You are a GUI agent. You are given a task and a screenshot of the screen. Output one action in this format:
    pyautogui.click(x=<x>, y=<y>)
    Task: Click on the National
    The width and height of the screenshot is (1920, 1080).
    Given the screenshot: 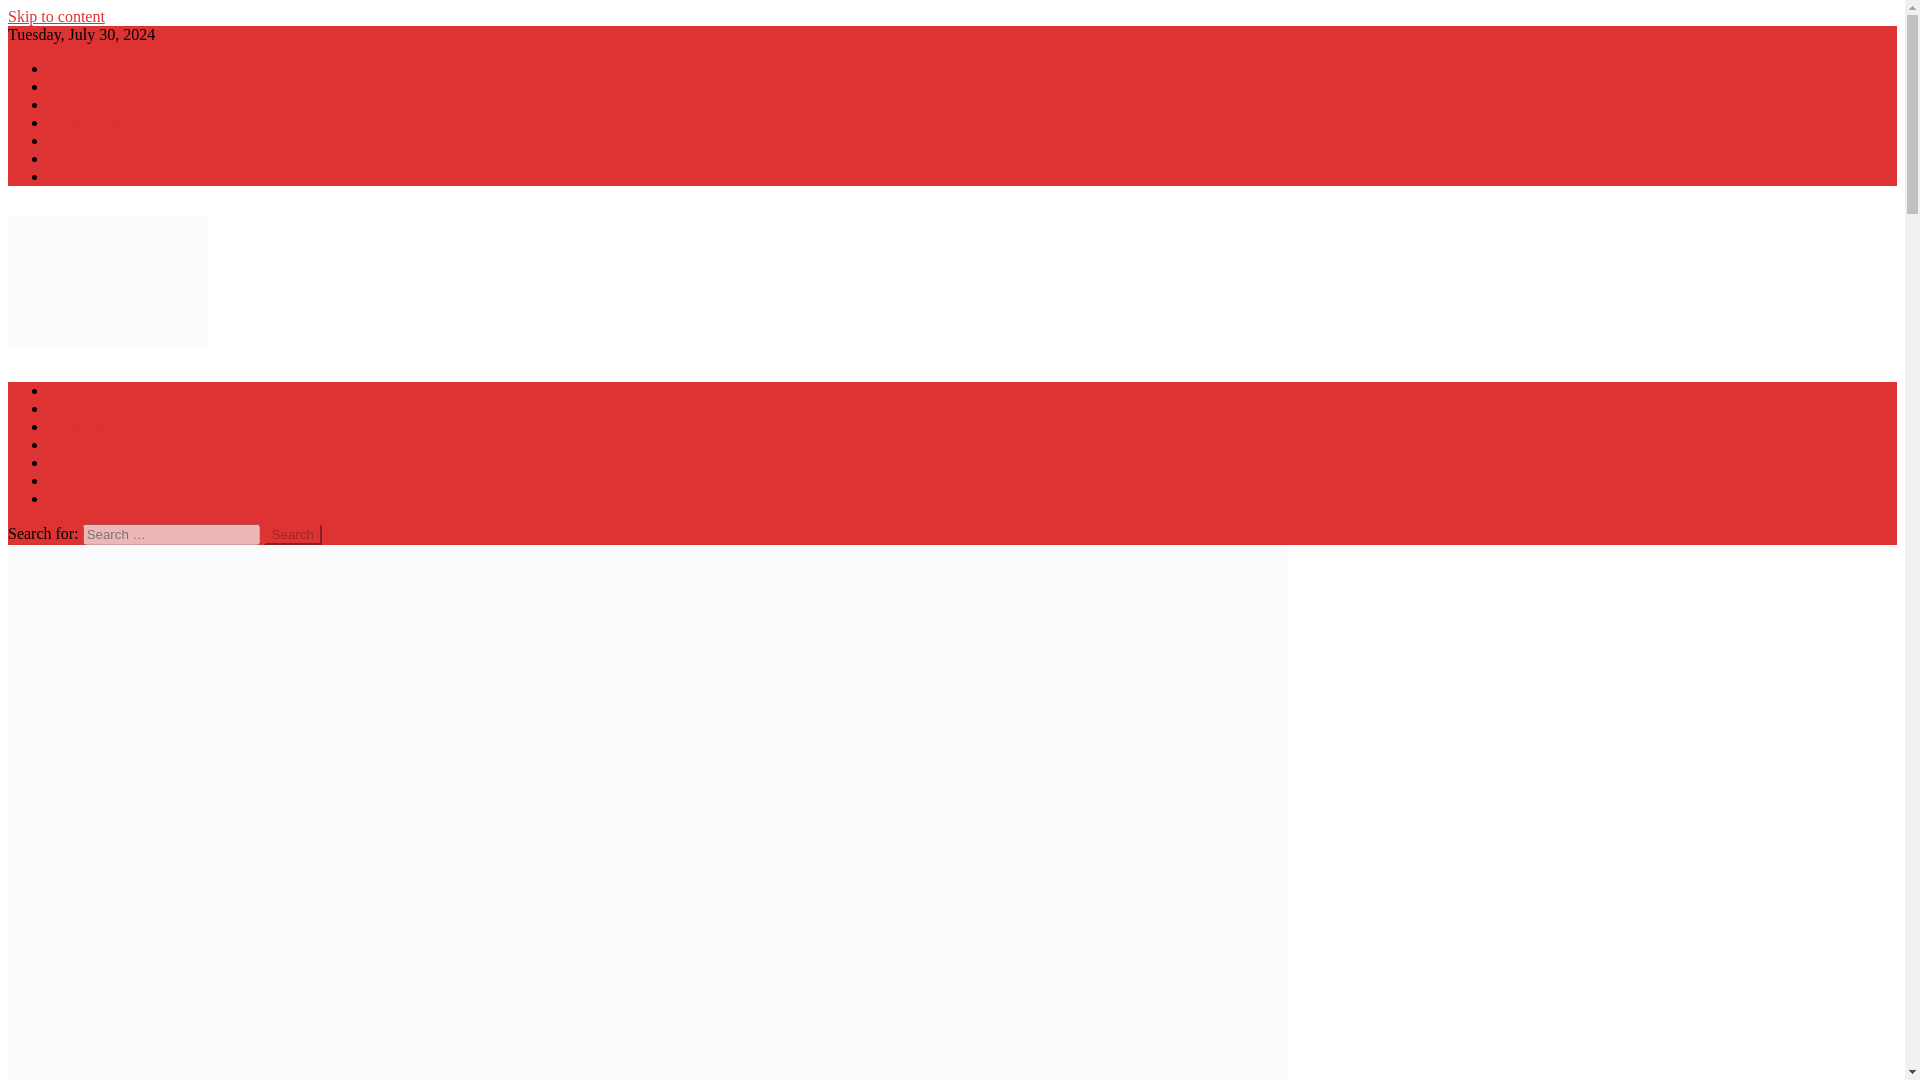 What is the action you would take?
    pyautogui.click(x=76, y=408)
    